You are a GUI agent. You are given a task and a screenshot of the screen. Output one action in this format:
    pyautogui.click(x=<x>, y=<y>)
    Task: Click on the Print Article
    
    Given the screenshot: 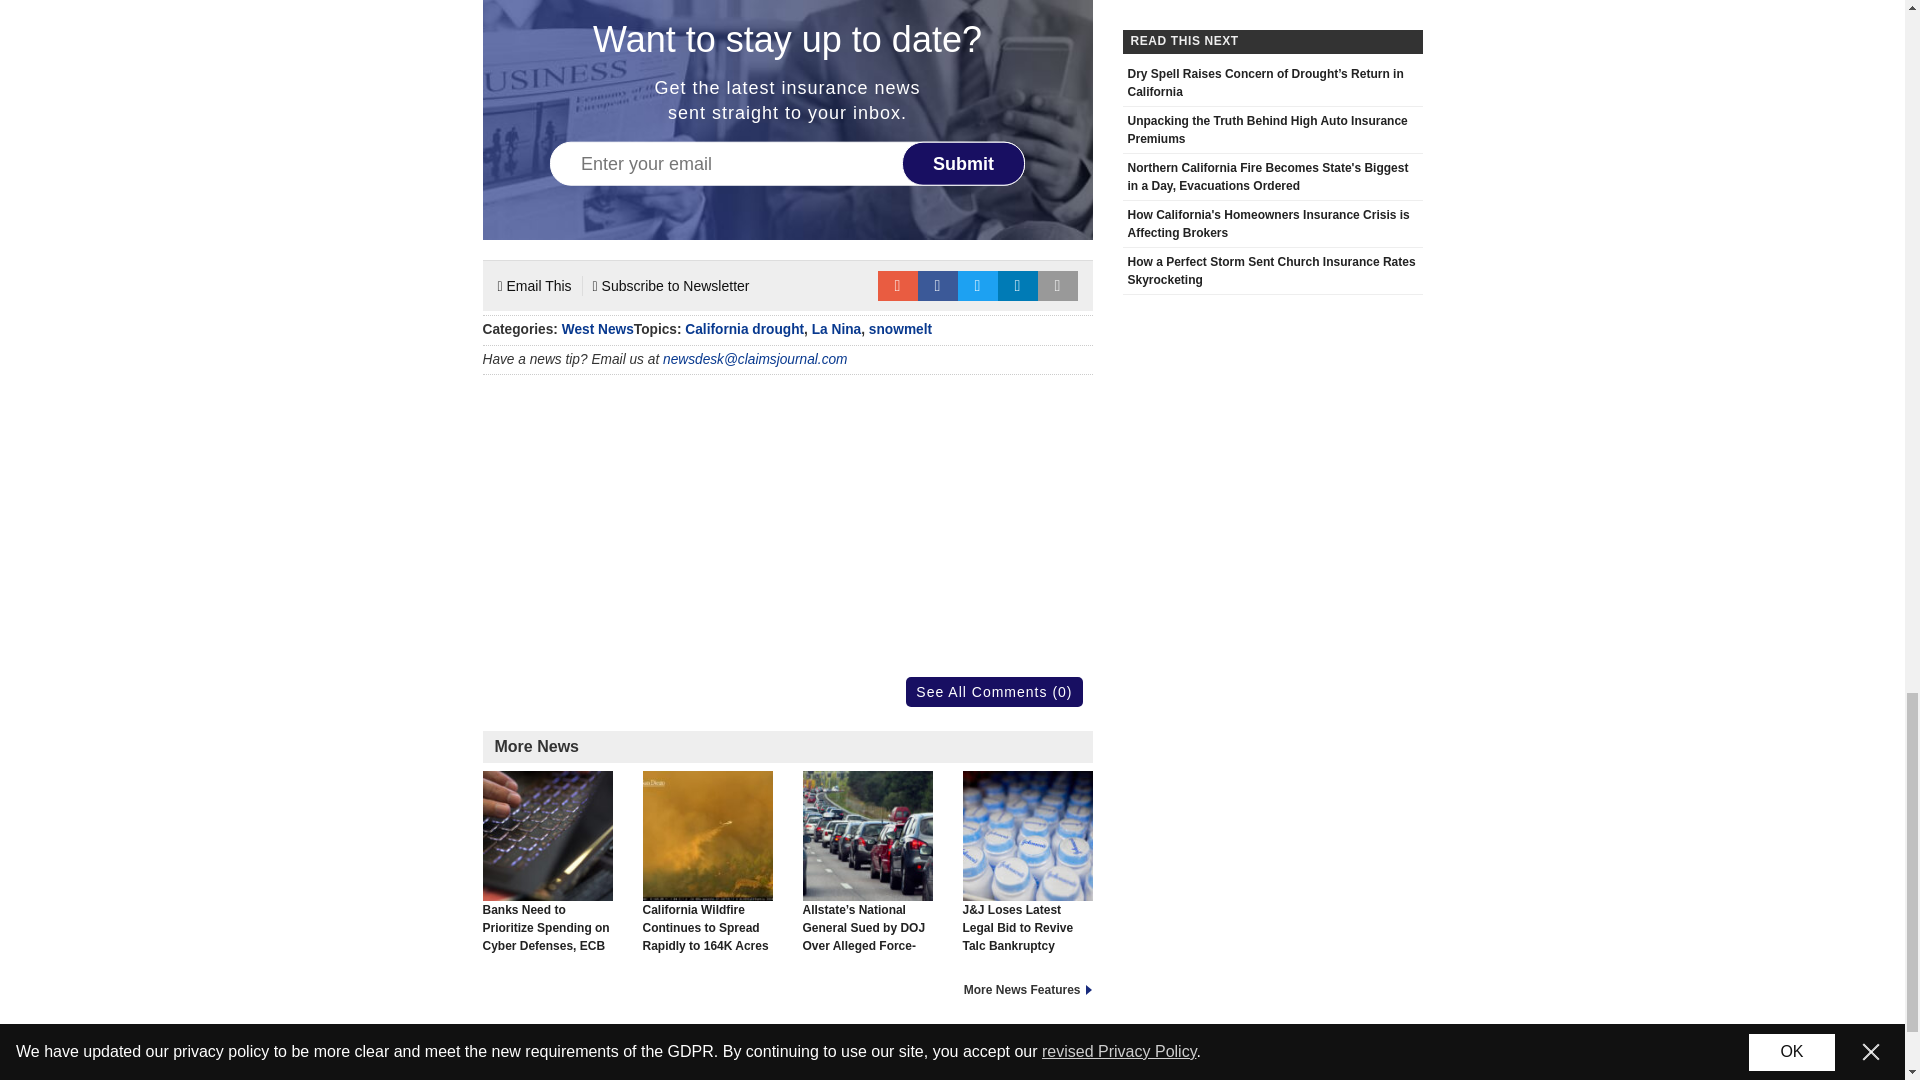 What is the action you would take?
    pyautogui.click(x=1058, y=286)
    